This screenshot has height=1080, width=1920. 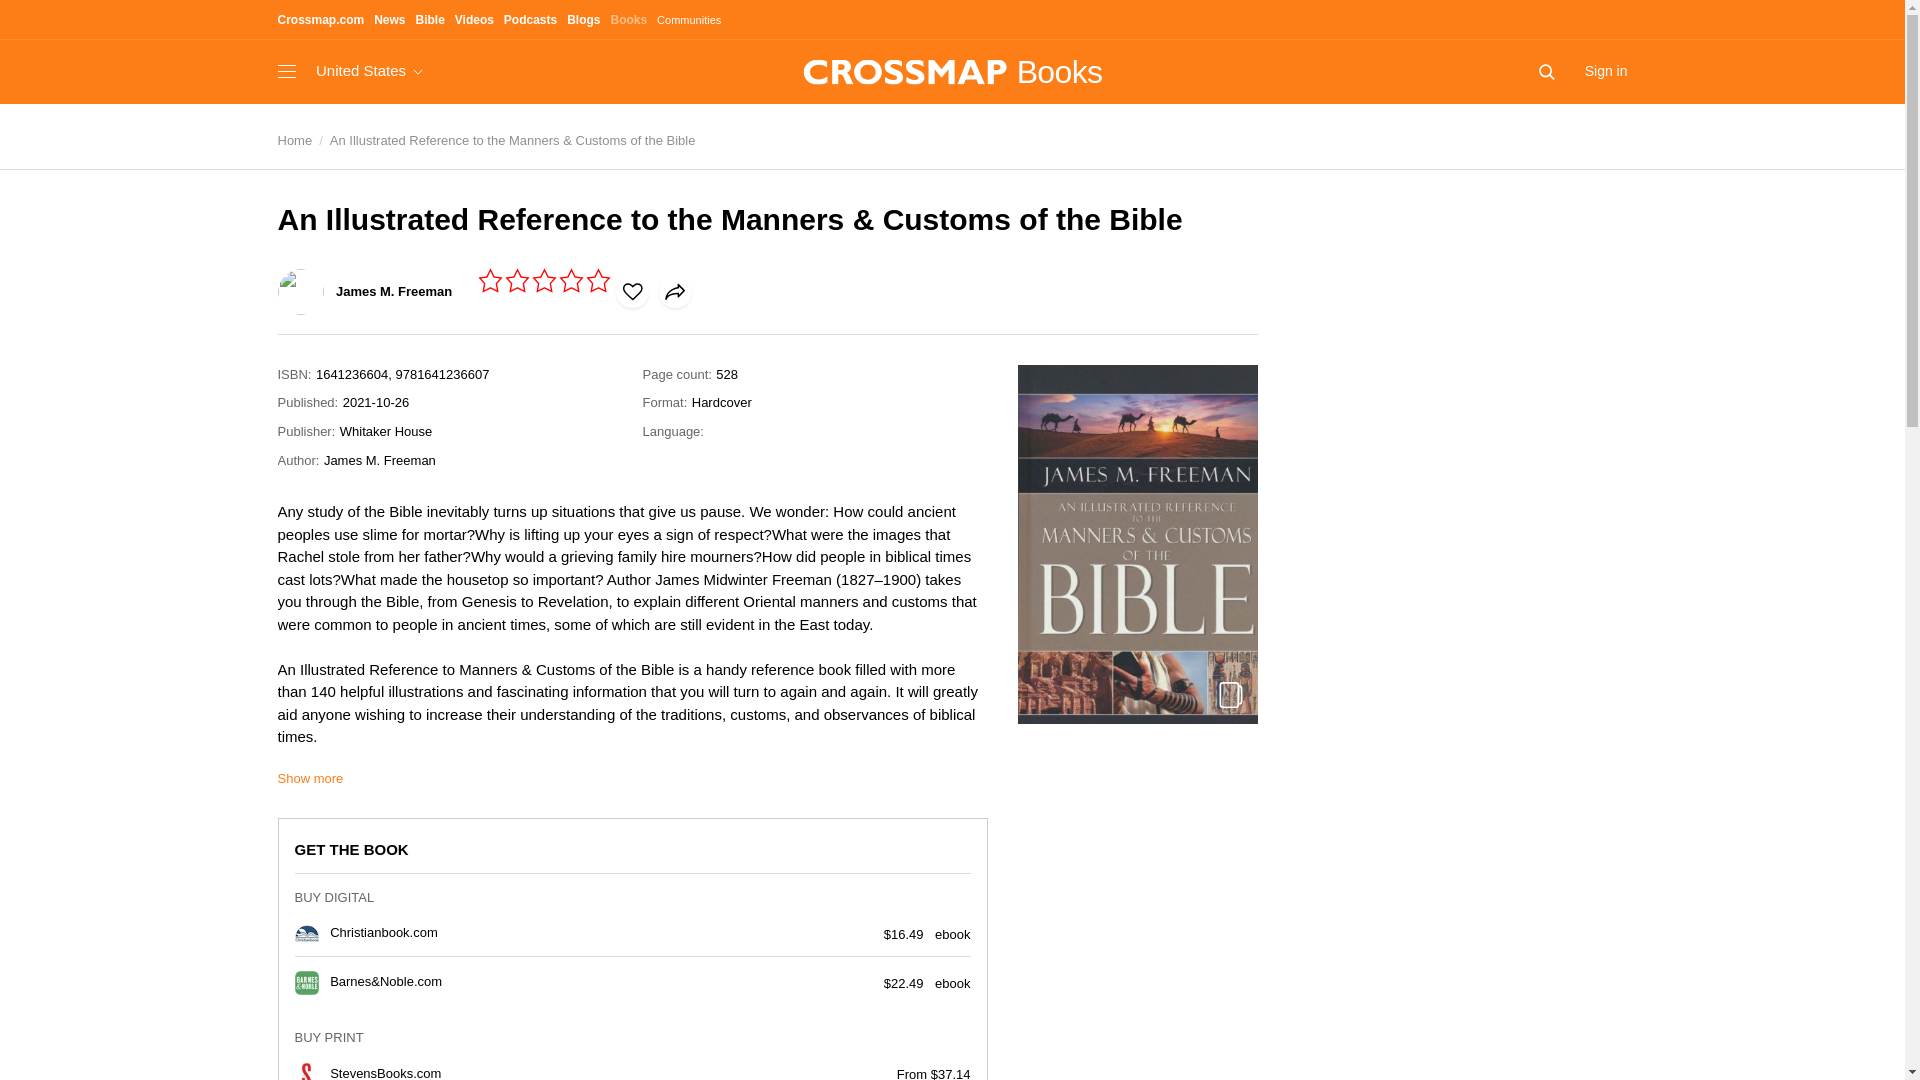 What do you see at coordinates (321, 20) in the screenshot?
I see `Crossmap.com` at bounding box center [321, 20].